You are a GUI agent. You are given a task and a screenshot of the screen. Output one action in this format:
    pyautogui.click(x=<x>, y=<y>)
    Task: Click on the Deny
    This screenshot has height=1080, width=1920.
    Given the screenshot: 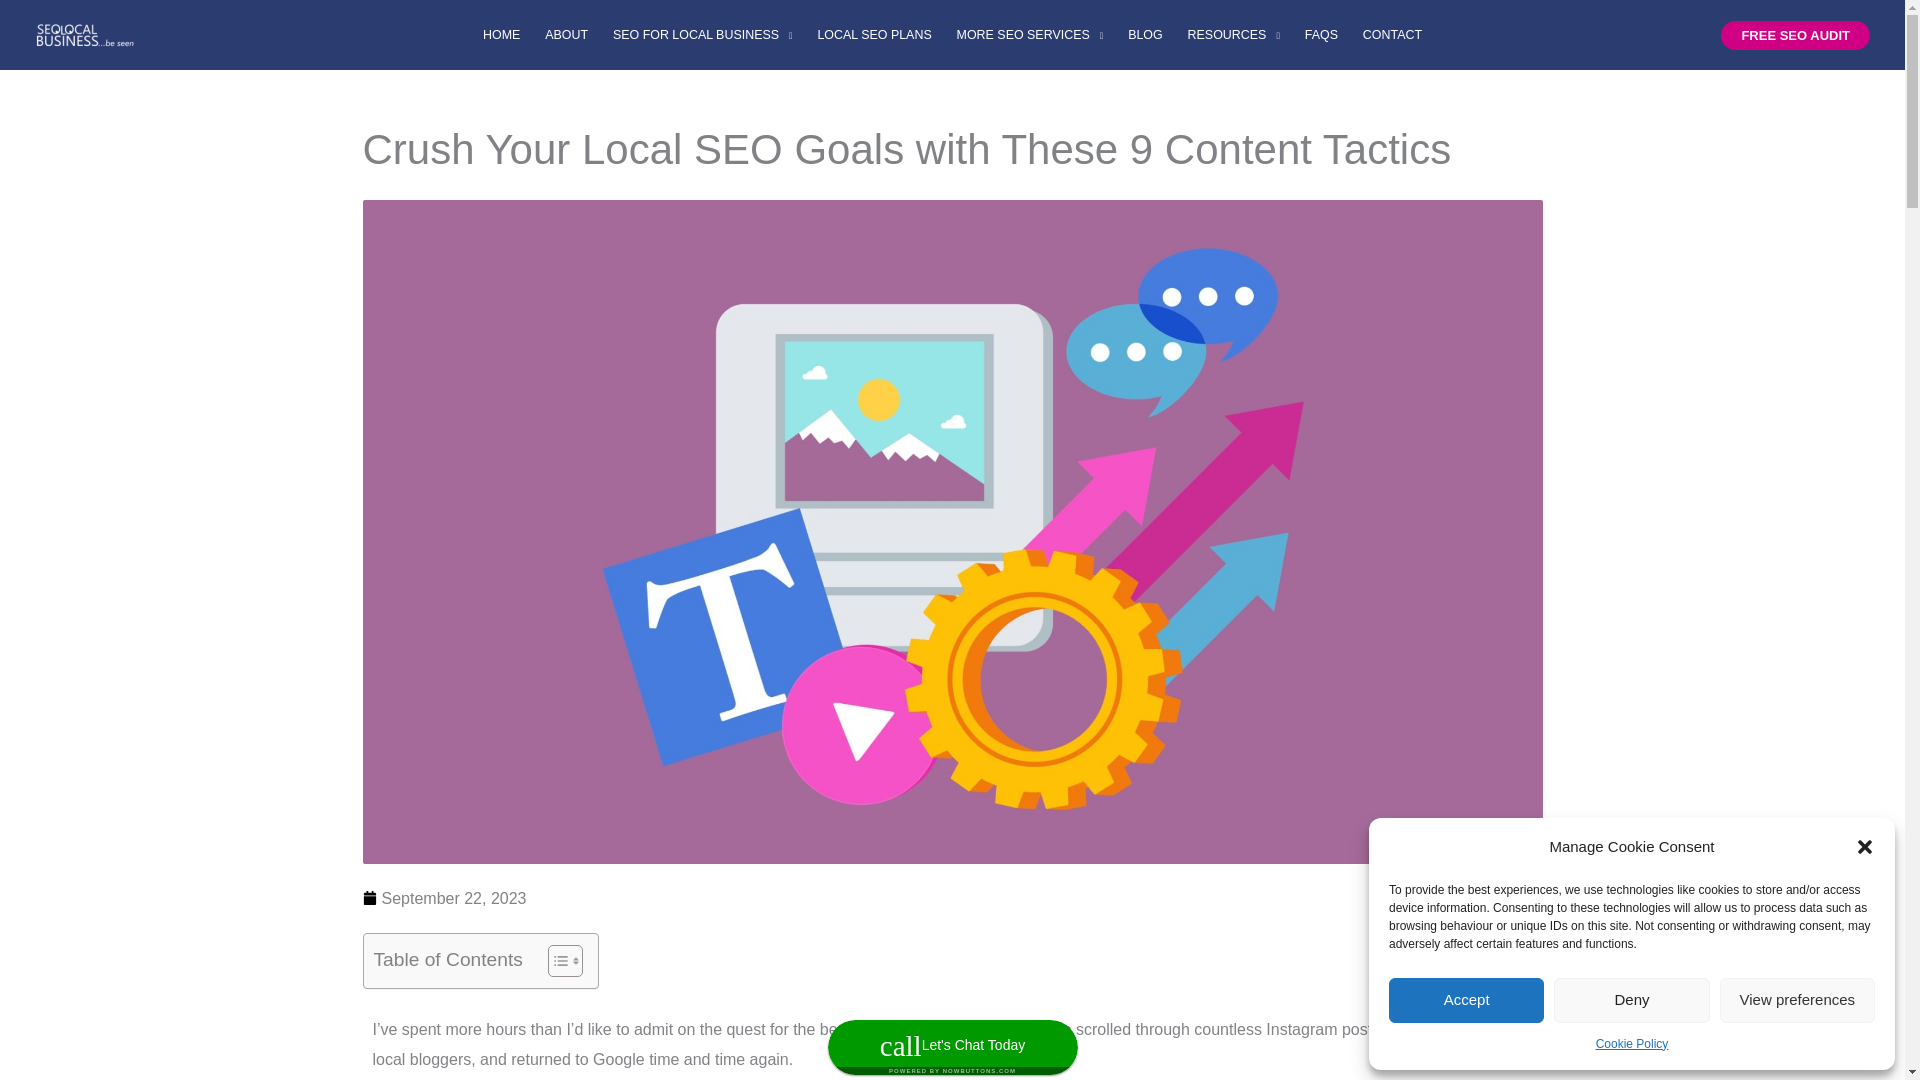 What is the action you would take?
    pyautogui.click(x=1630, y=1000)
    